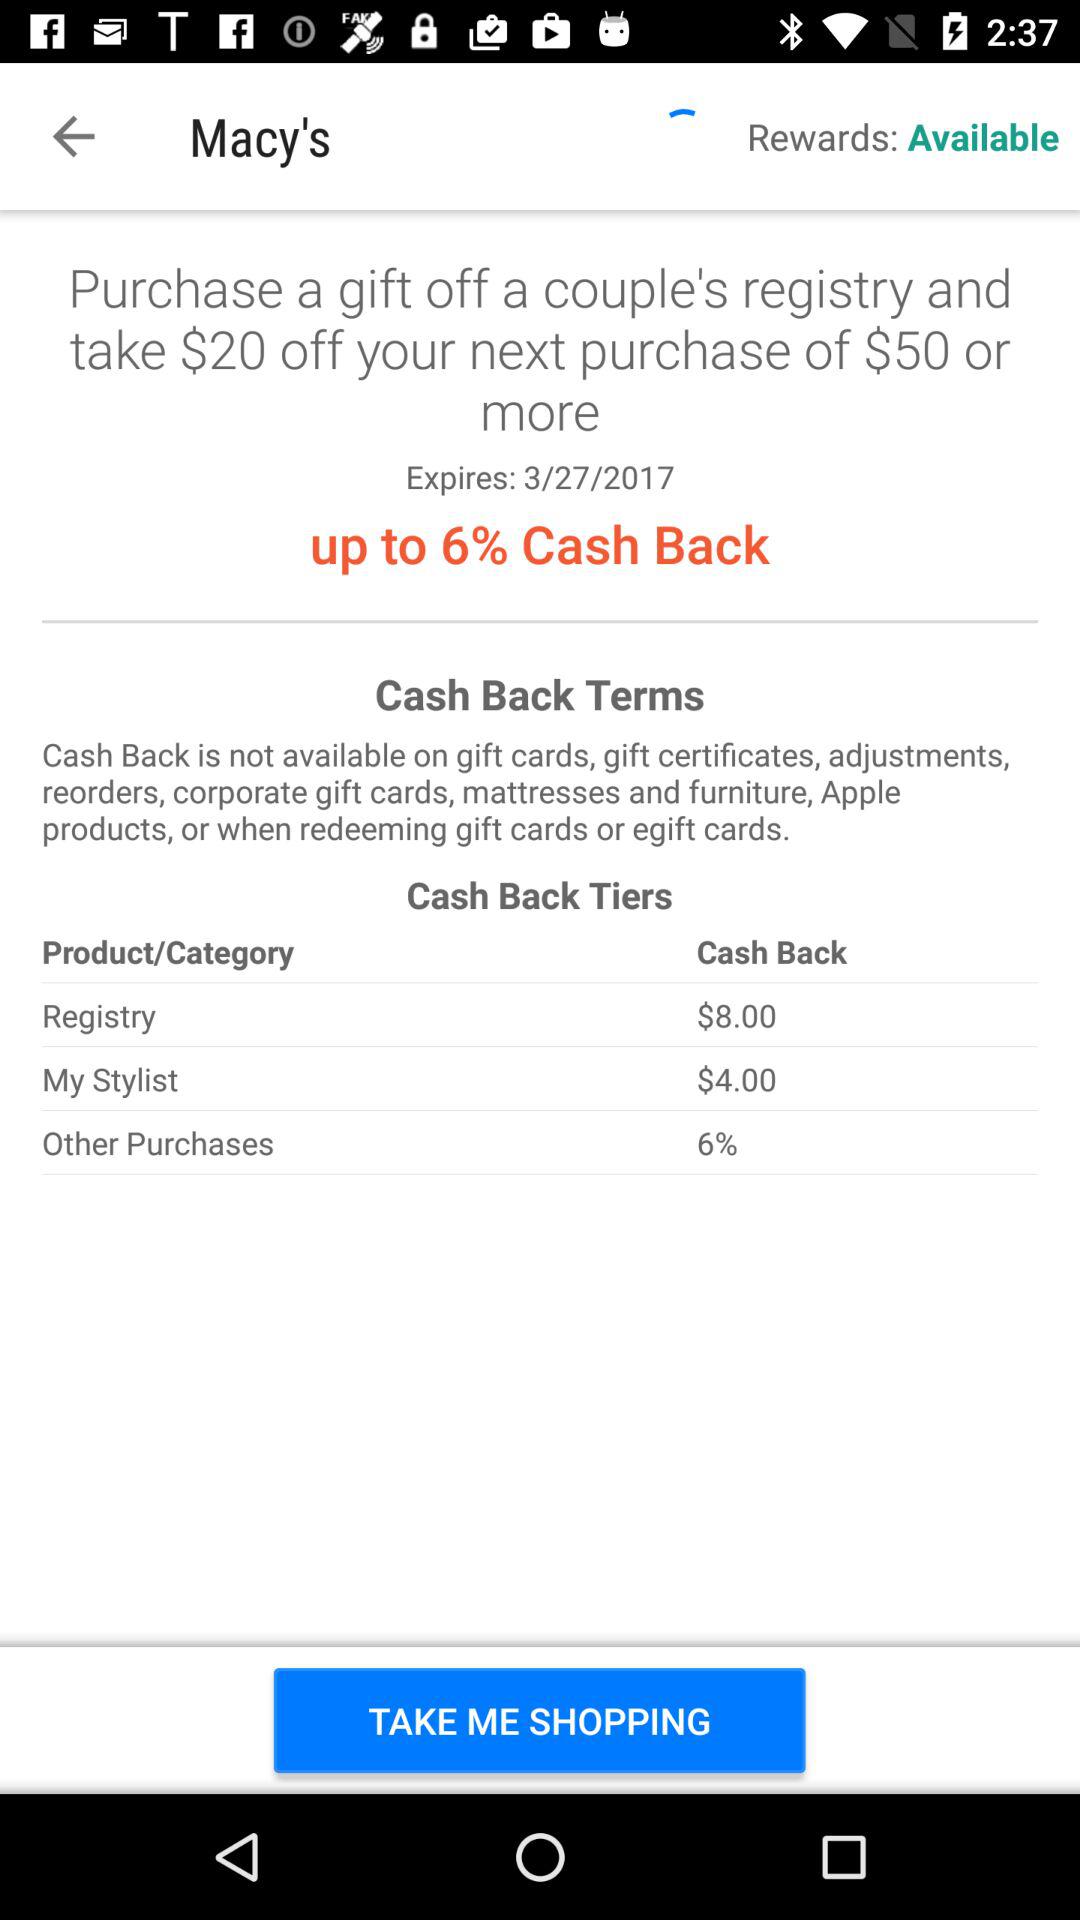 The image size is (1080, 1920). Describe the element at coordinates (540, 1720) in the screenshot. I see `jump until the take me shopping icon` at that location.